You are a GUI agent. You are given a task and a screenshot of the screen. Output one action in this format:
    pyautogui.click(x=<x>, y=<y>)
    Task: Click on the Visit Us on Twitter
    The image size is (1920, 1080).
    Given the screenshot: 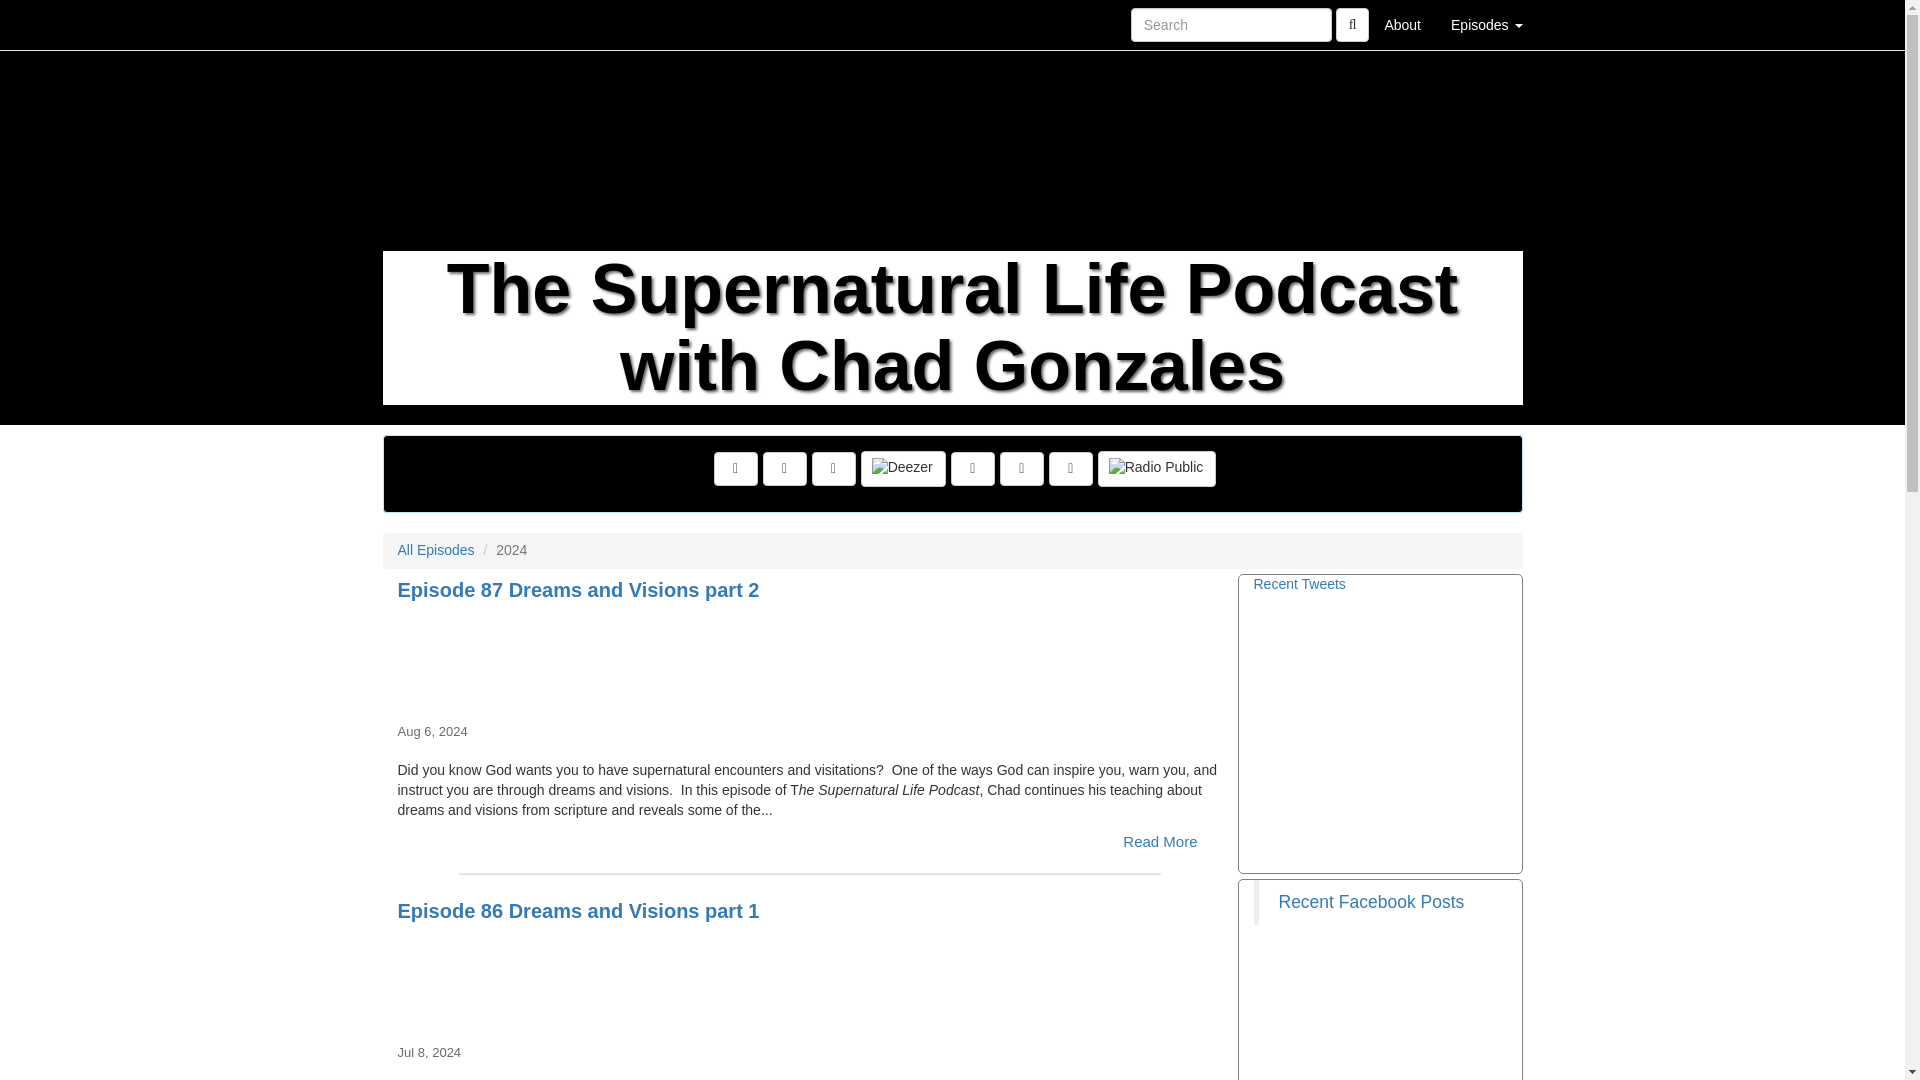 What is the action you would take?
    pyautogui.click(x=784, y=469)
    